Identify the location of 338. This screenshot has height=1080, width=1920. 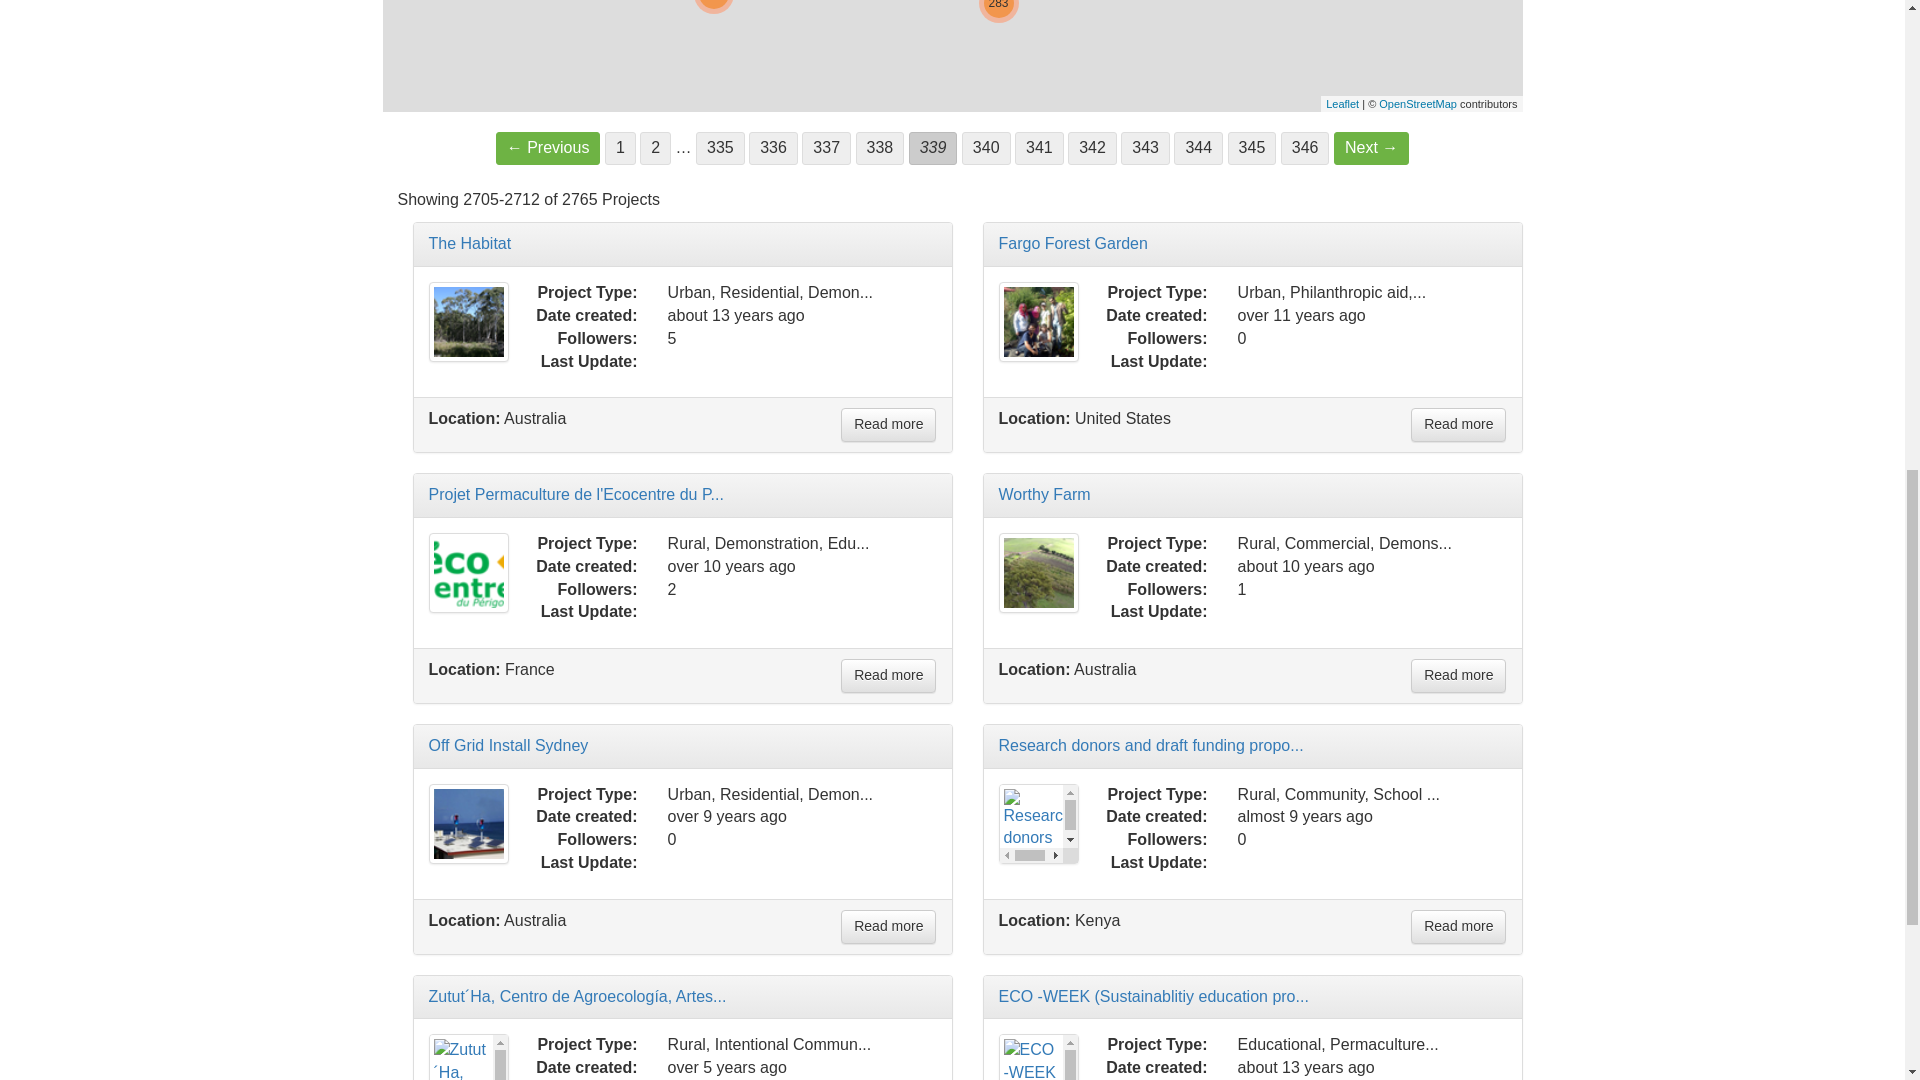
(880, 148).